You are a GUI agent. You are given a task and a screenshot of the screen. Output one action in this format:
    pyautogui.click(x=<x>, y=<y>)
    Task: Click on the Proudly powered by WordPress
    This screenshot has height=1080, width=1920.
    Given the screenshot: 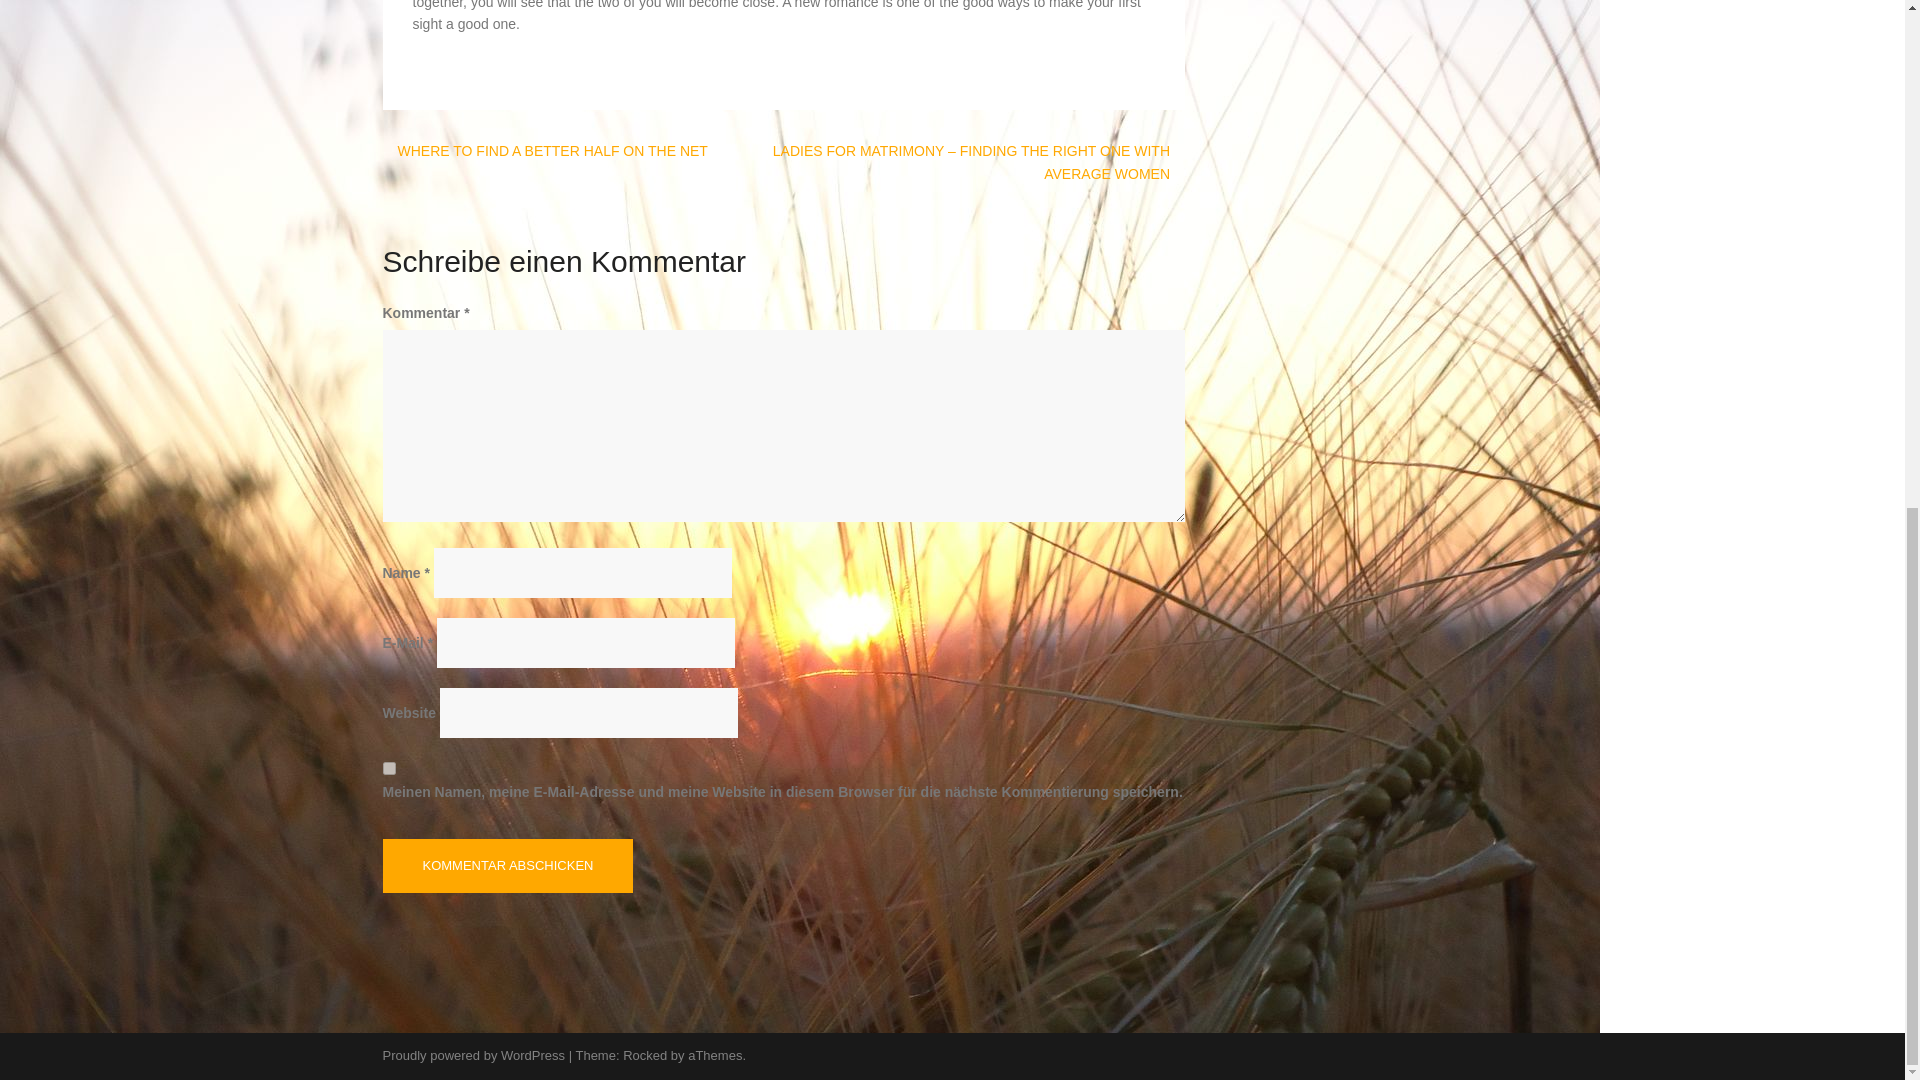 What is the action you would take?
    pyautogui.click(x=473, y=1054)
    